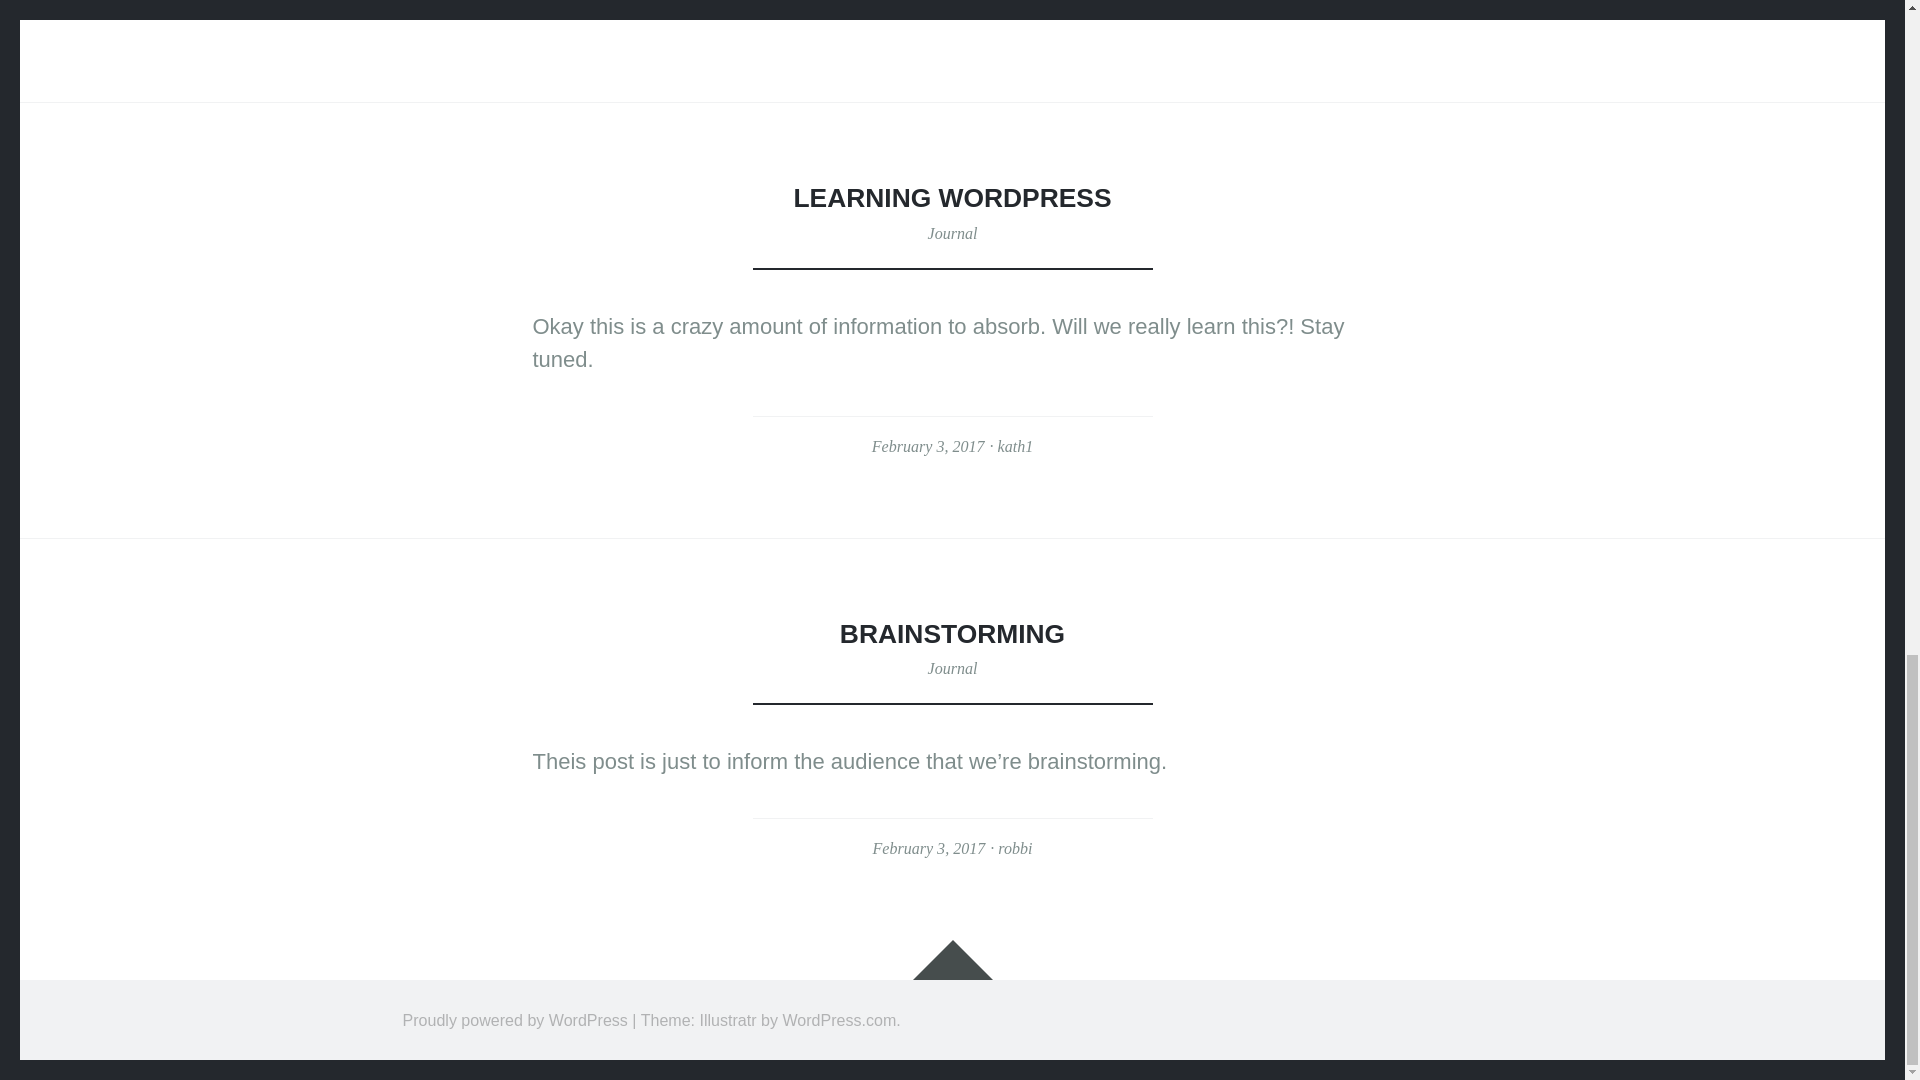 The height and width of the screenshot is (1080, 1920). Describe the element at coordinates (1016, 10) in the screenshot. I see `kath1` at that location.